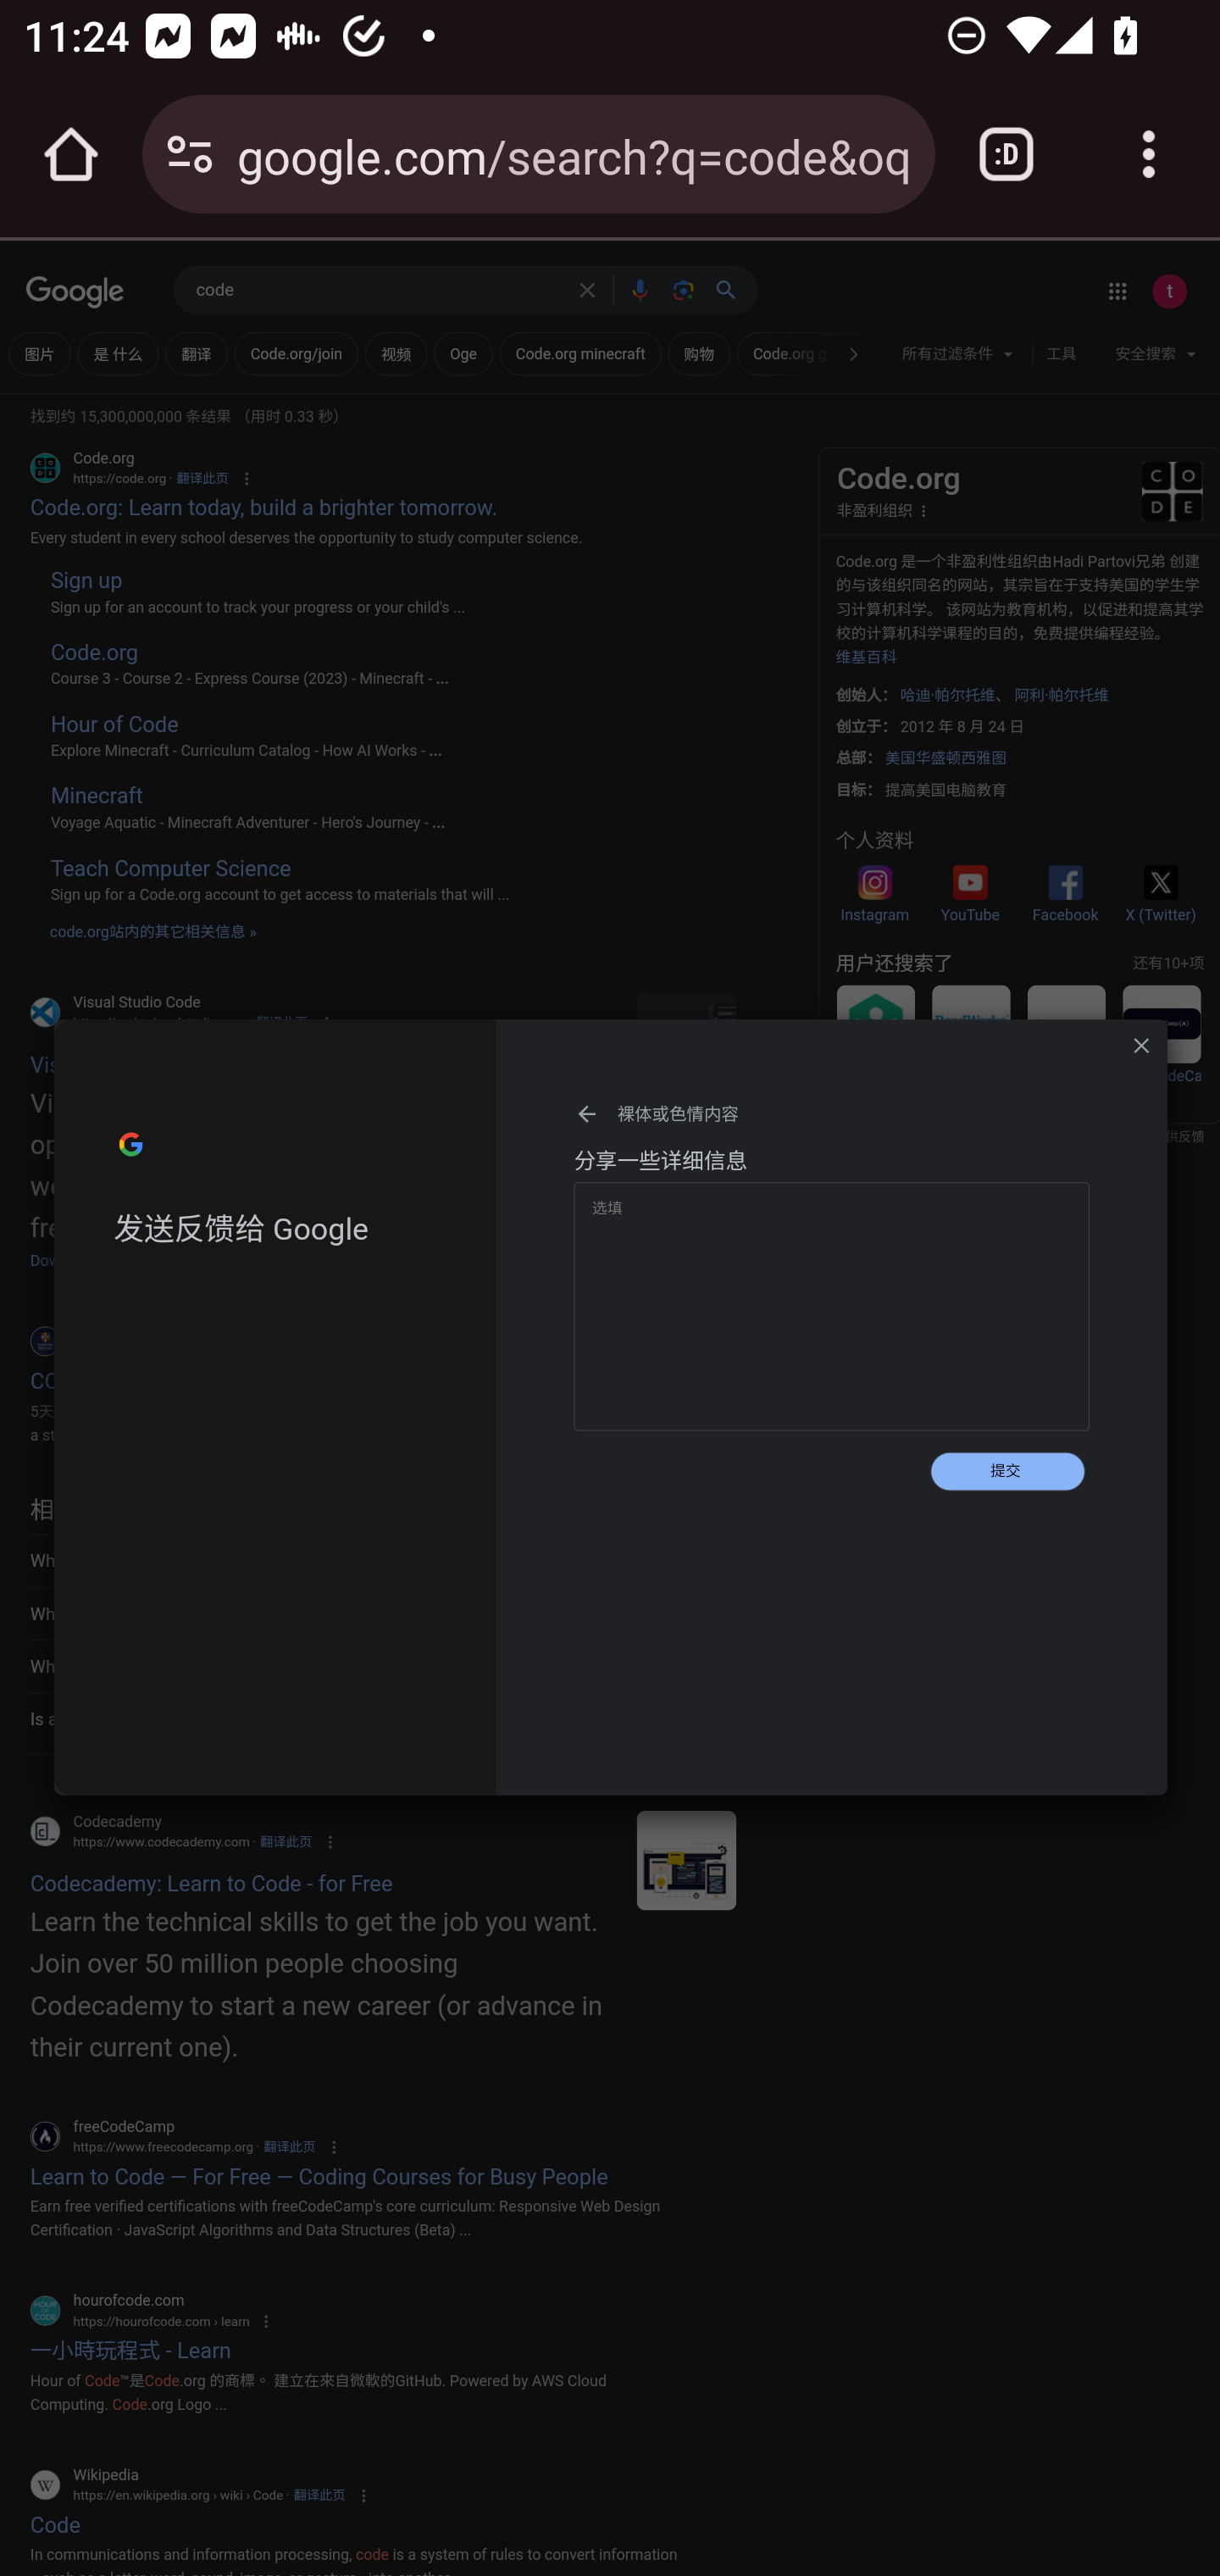 This screenshot has height=2576, width=1220. What do you see at coordinates (1006, 154) in the screenshot?
I see `Switch or close tabs` at bounding box center [1006, 154].